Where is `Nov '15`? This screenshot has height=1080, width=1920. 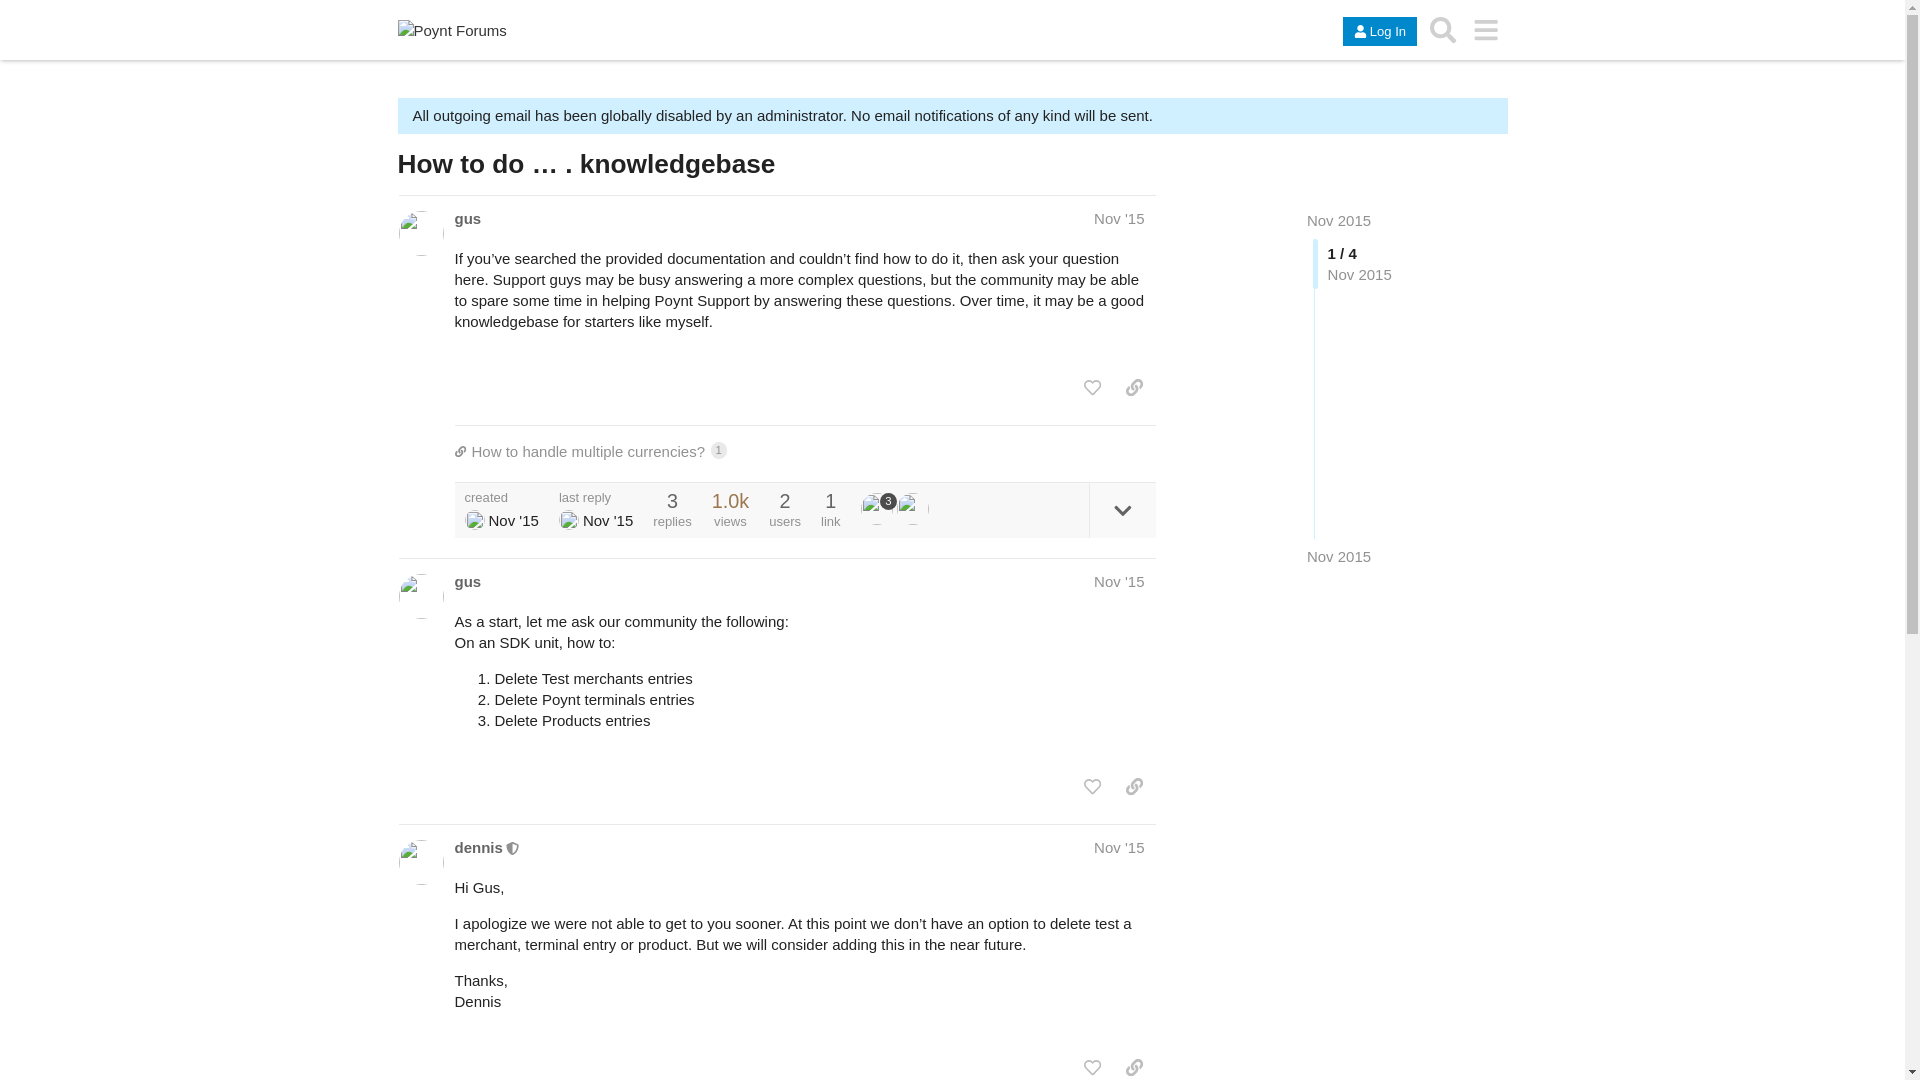
Nov '15 is located at coordinates (1119, 218).